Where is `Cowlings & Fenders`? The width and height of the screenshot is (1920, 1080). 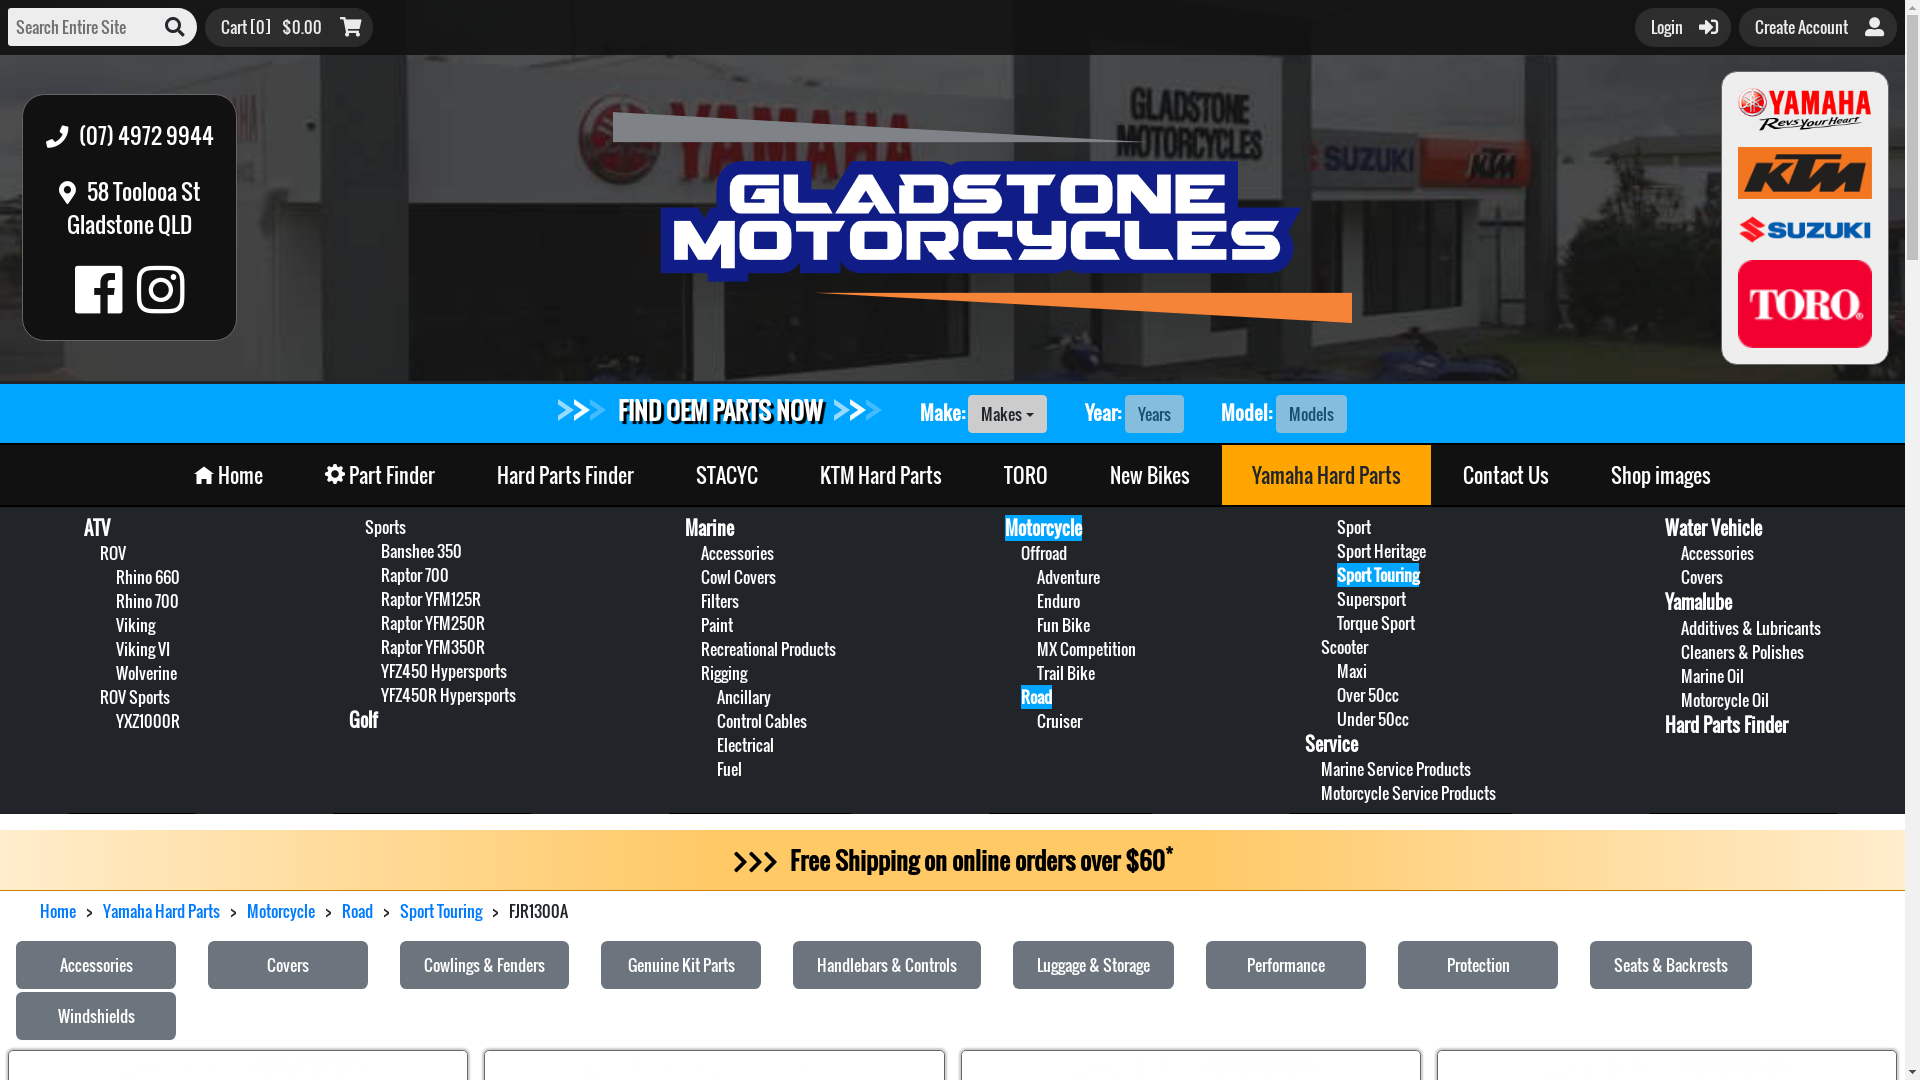
Cowlings & Fenders is located at coordinates (484, 965).